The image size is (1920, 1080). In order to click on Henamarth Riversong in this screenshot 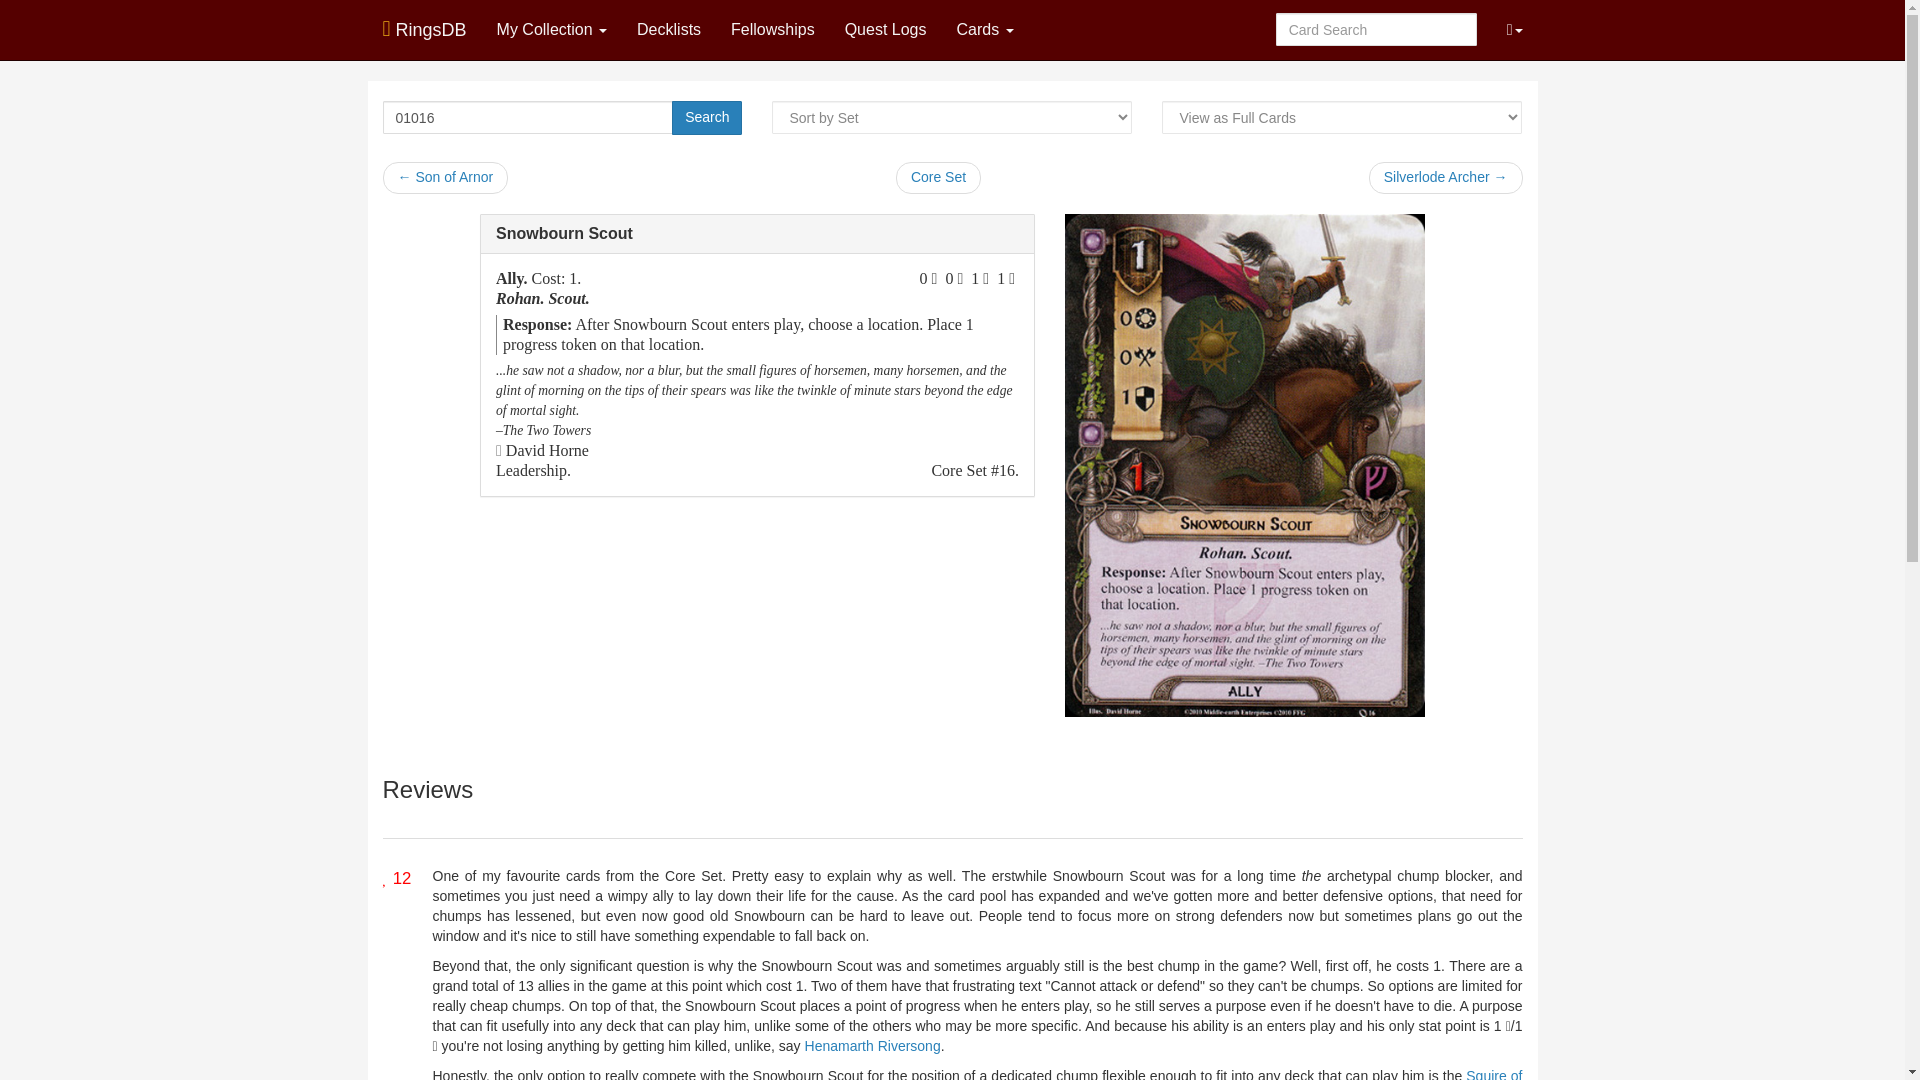, I will do `click(872, 1046)`.